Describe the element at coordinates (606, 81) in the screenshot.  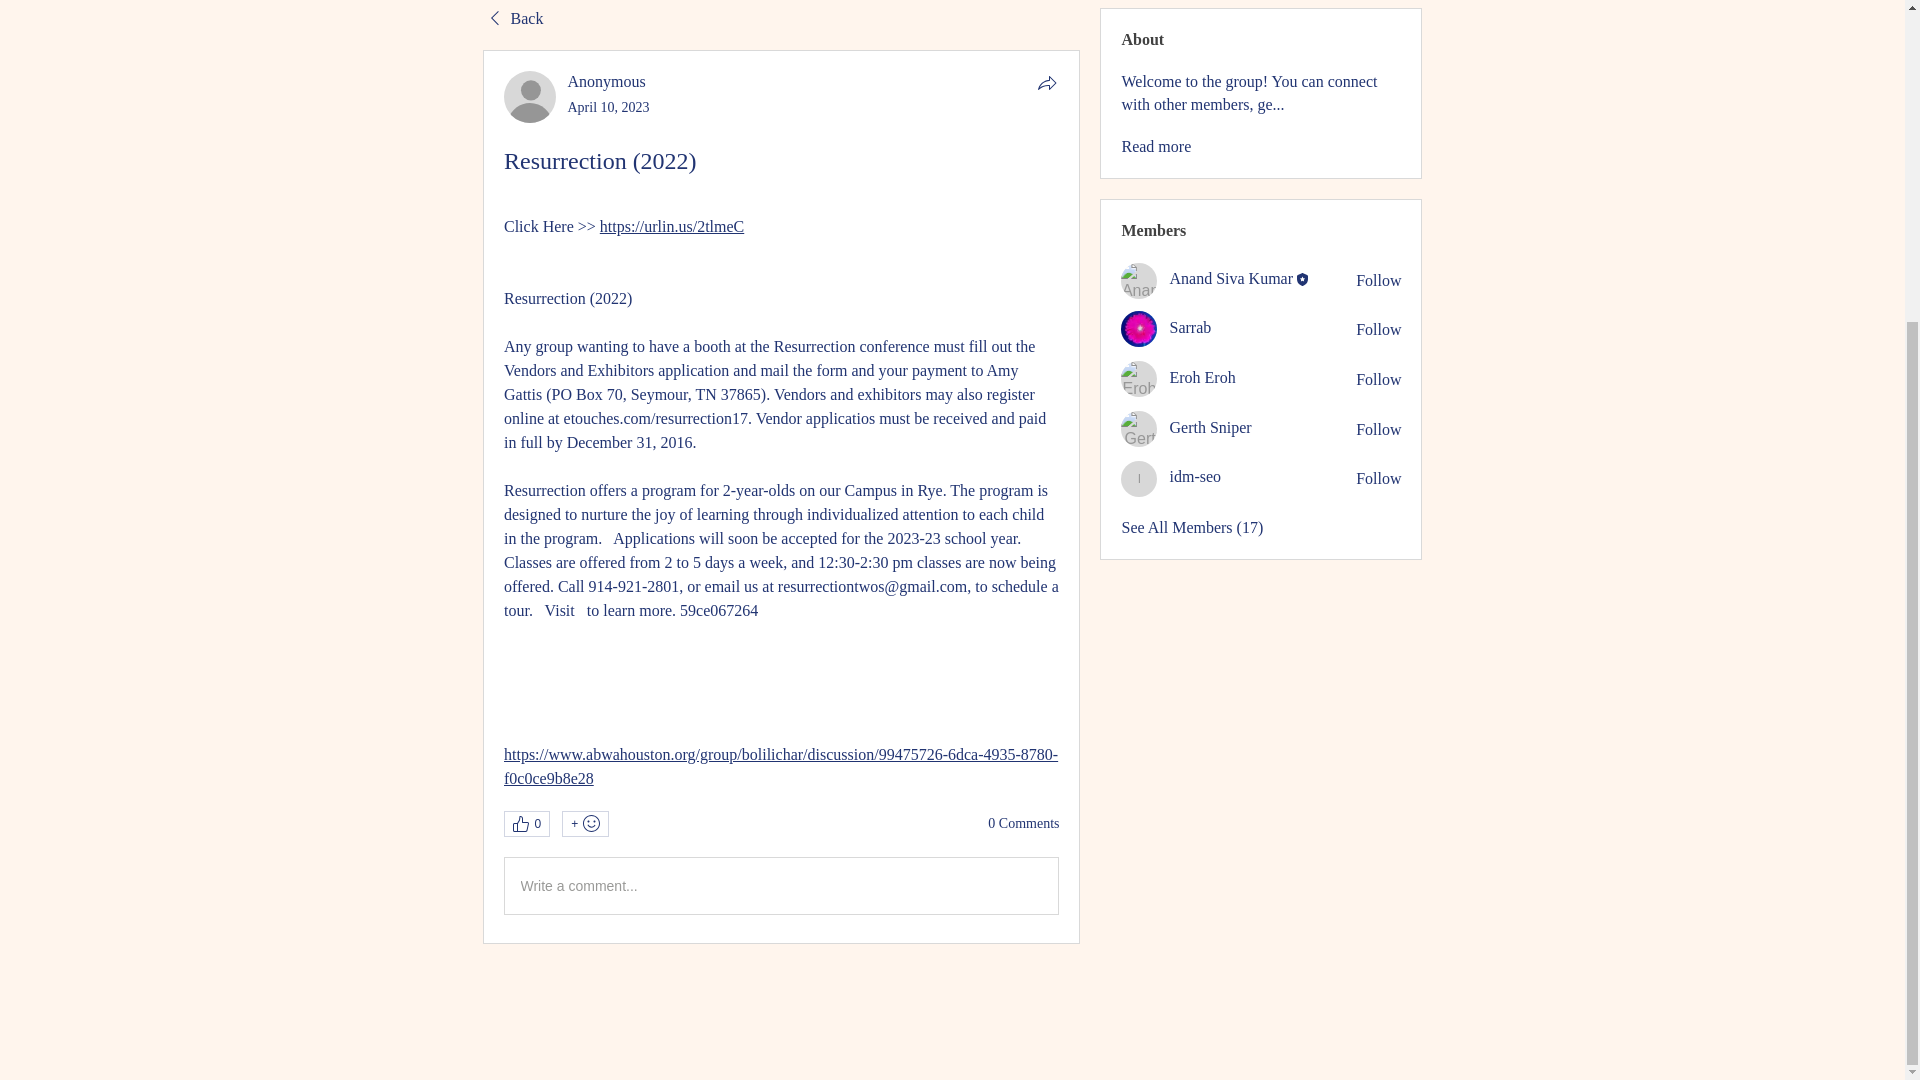
I see `Anonymous` at that location.